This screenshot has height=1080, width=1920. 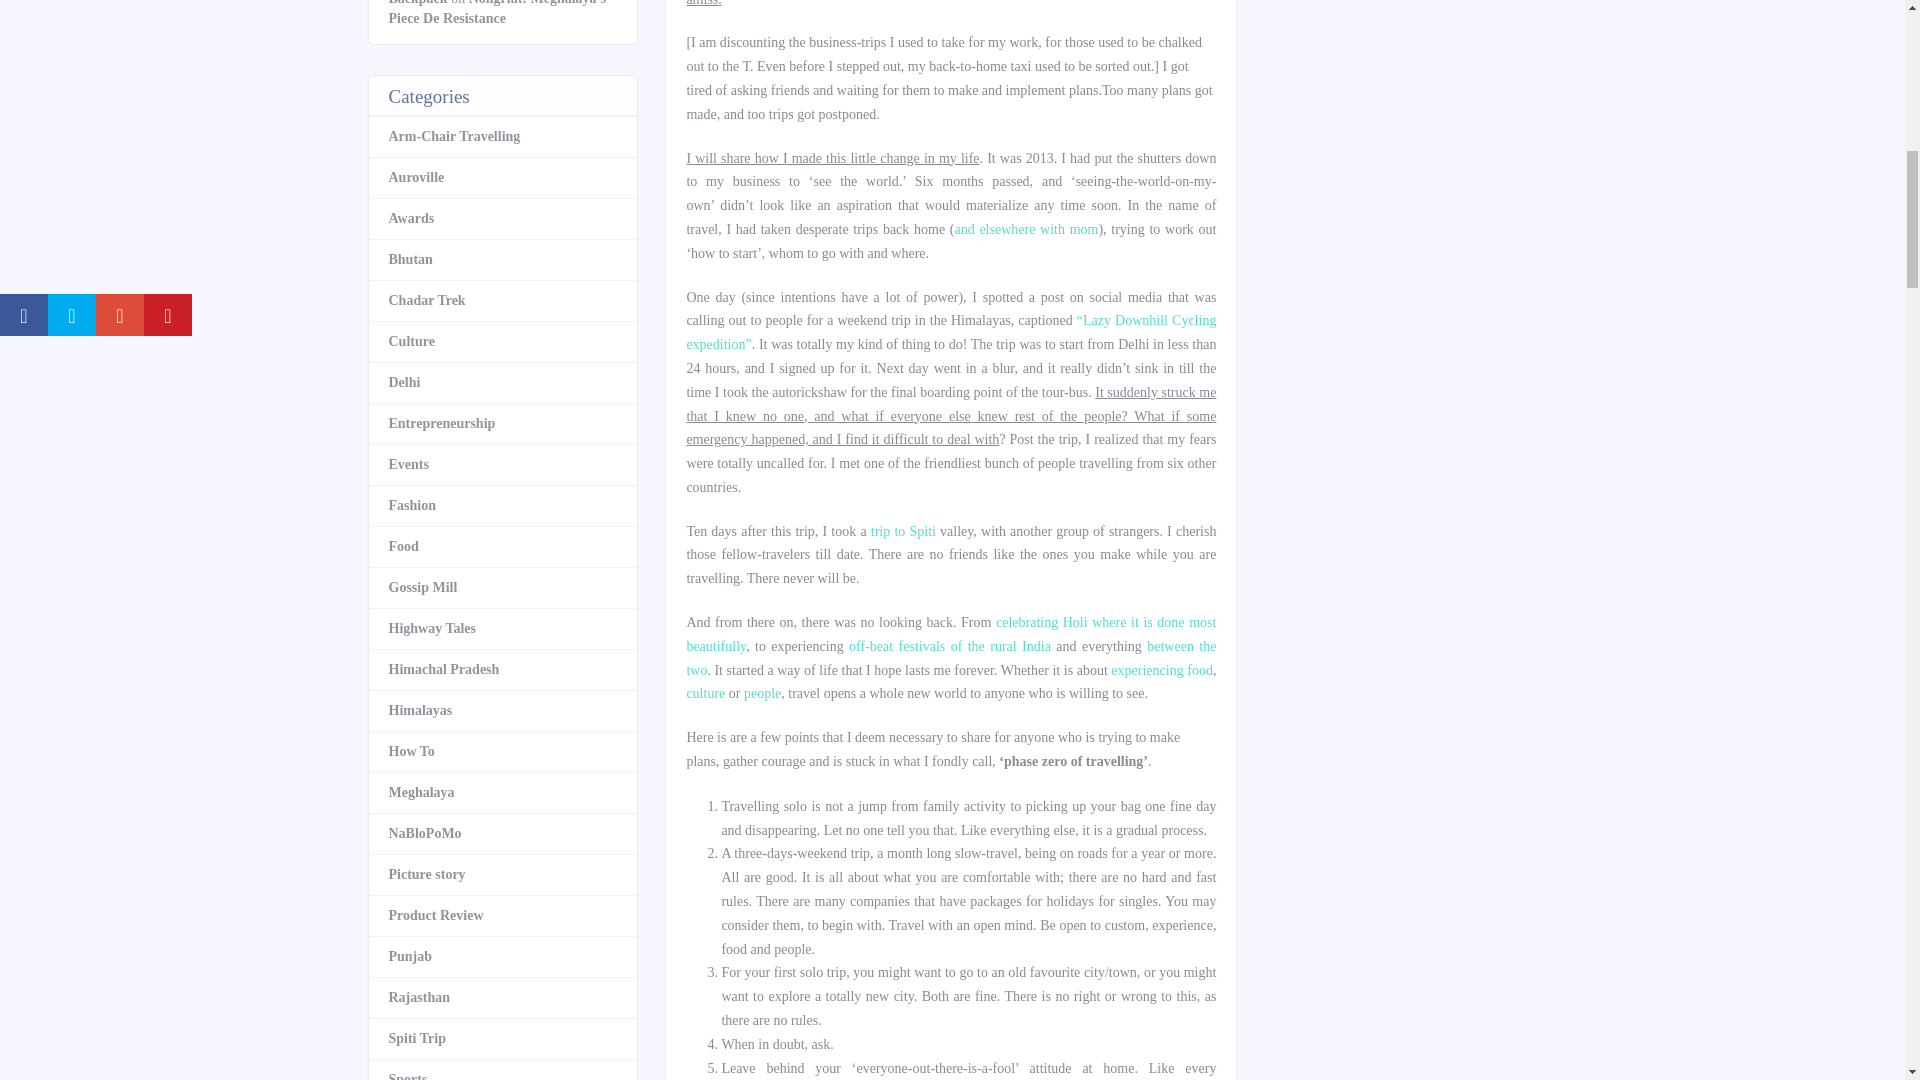 I want to click on Chitrashala: A Museum In The Clouds, so click(x=762, y=692).